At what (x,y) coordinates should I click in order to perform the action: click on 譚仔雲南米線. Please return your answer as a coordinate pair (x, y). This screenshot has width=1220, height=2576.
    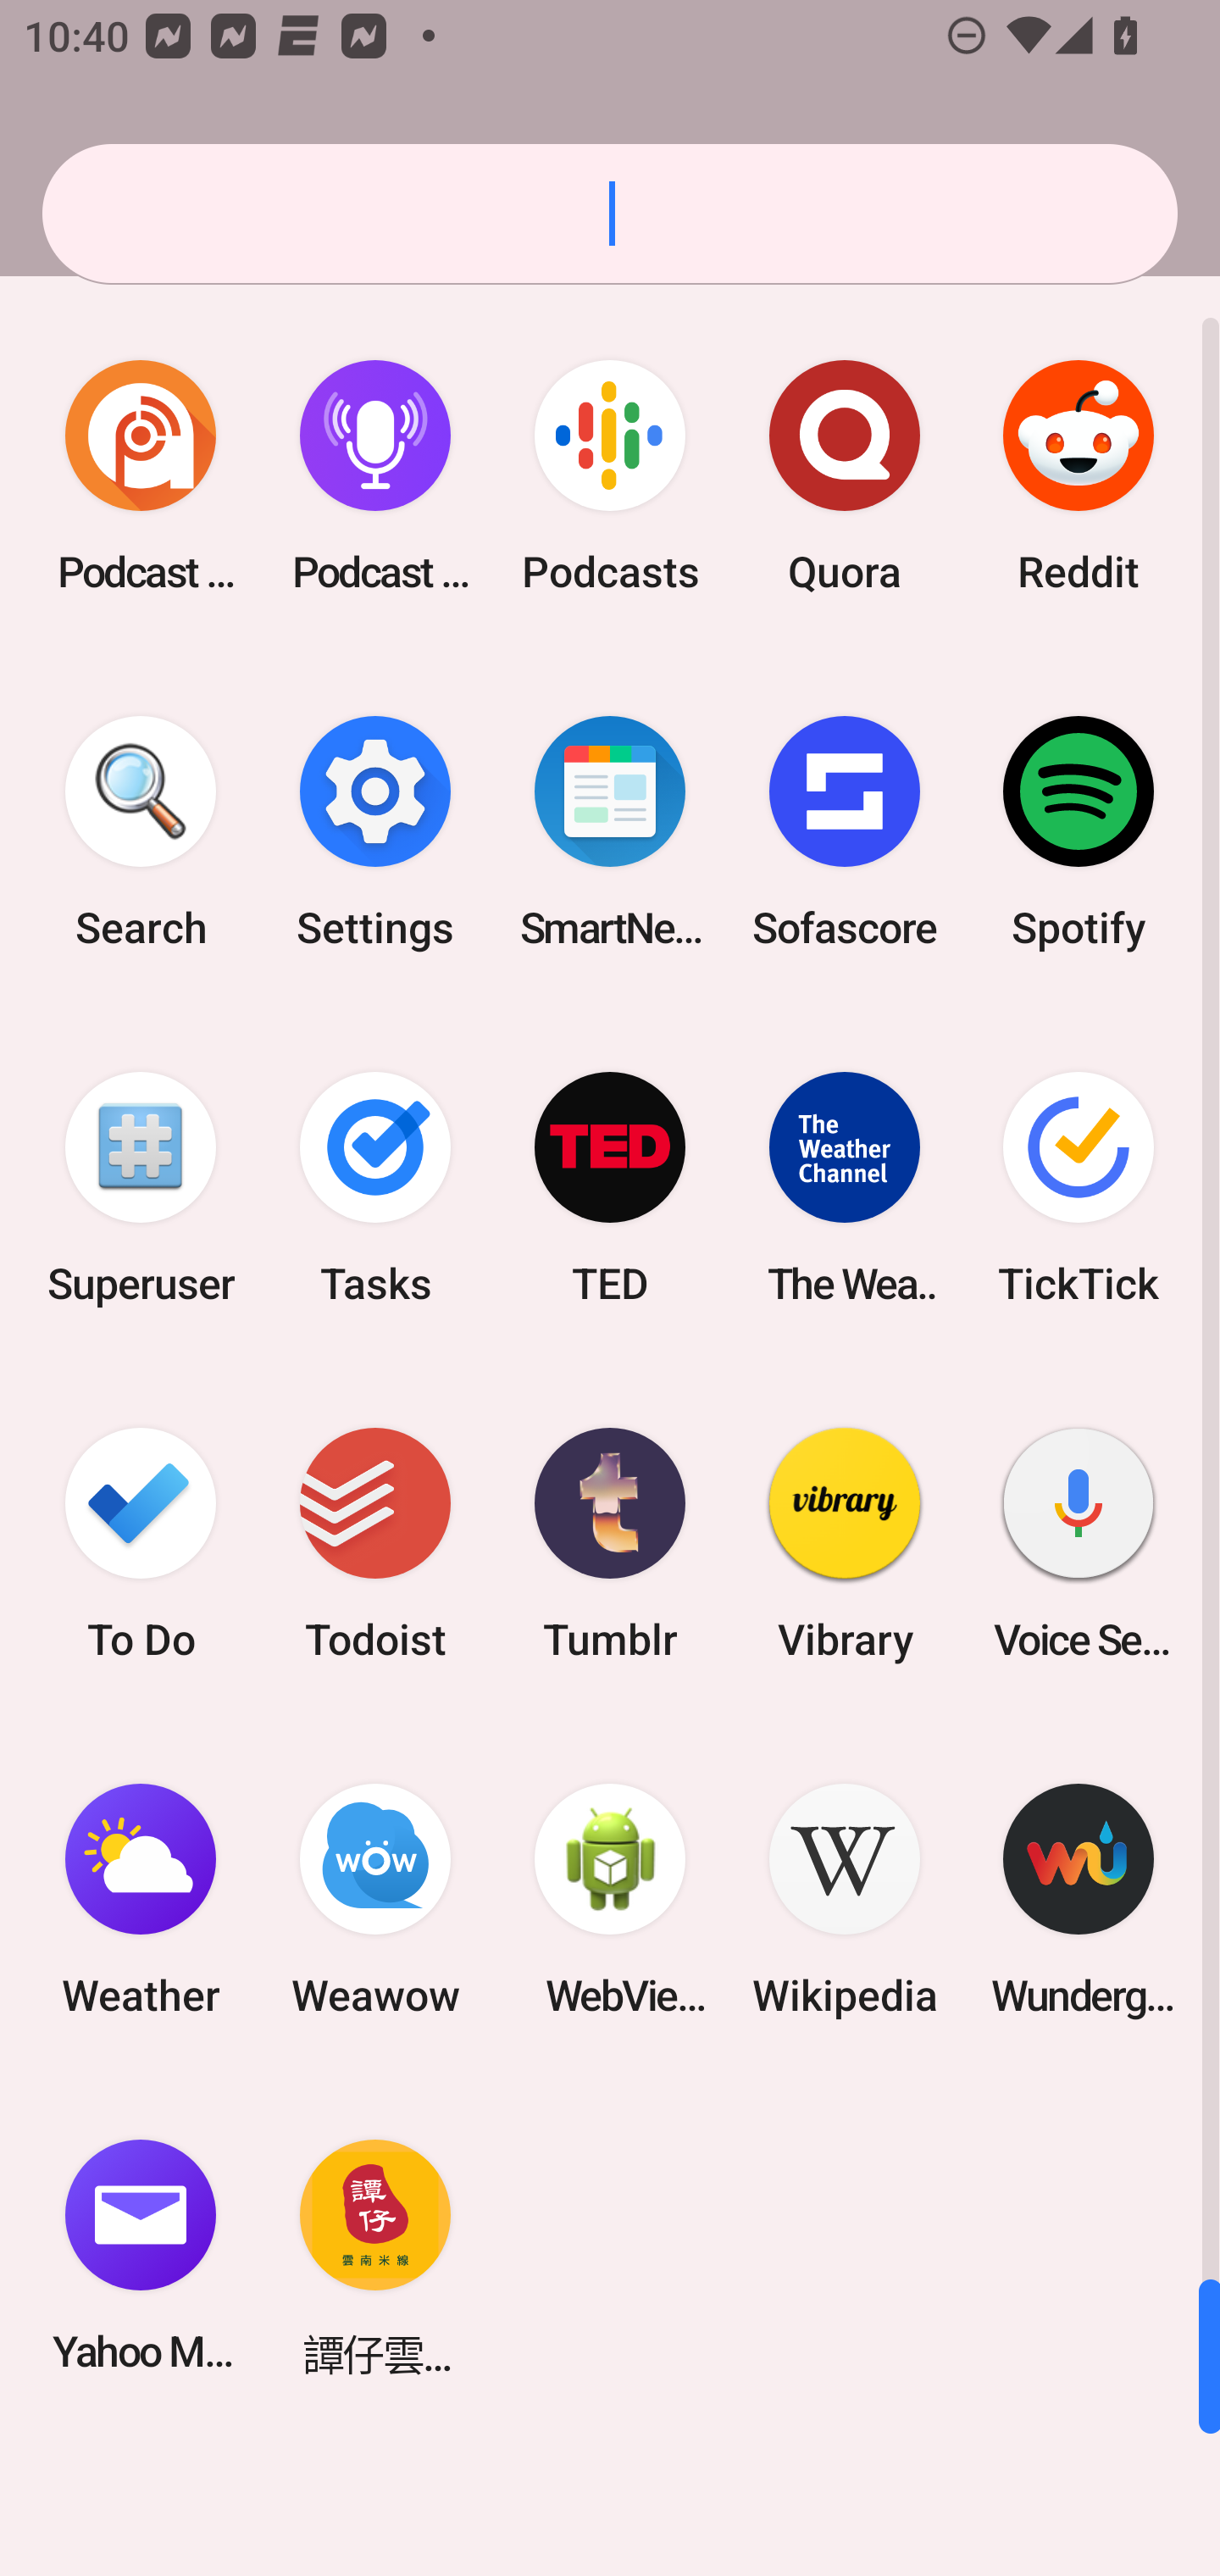
    Looking at the image, I should click on (375, 2256).